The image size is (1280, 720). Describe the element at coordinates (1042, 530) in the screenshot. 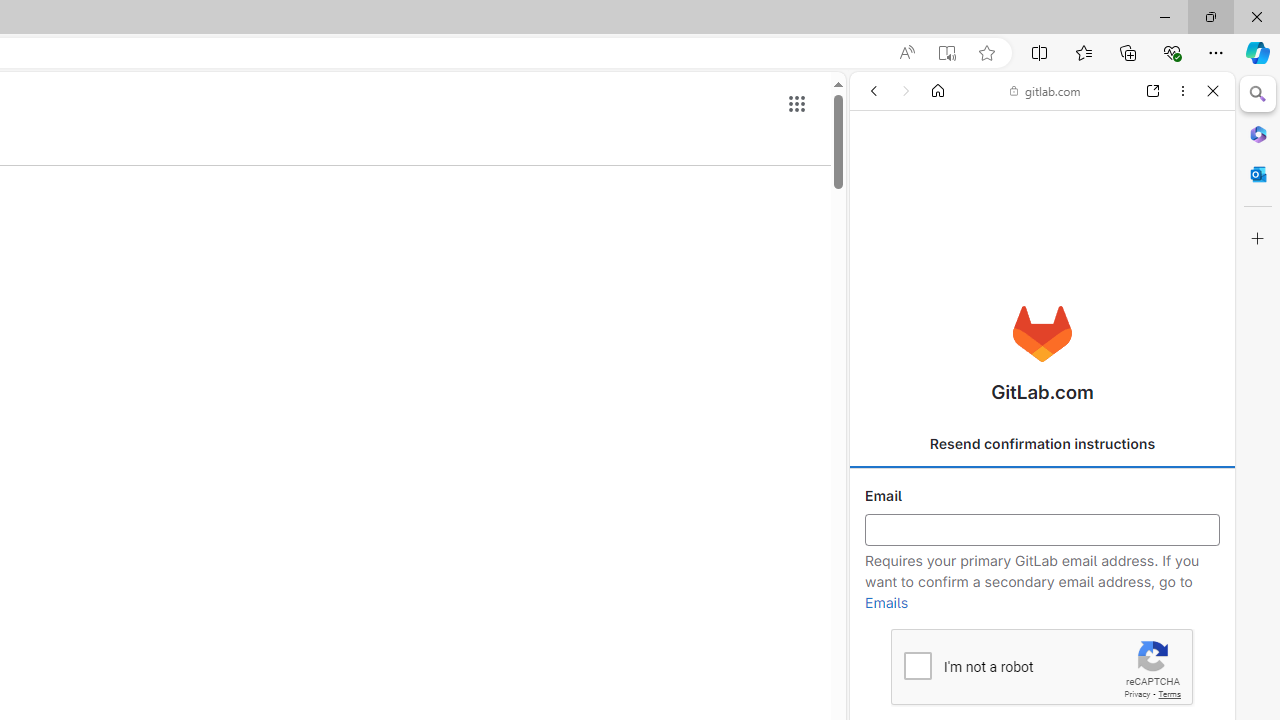

I see `Email` at that location.